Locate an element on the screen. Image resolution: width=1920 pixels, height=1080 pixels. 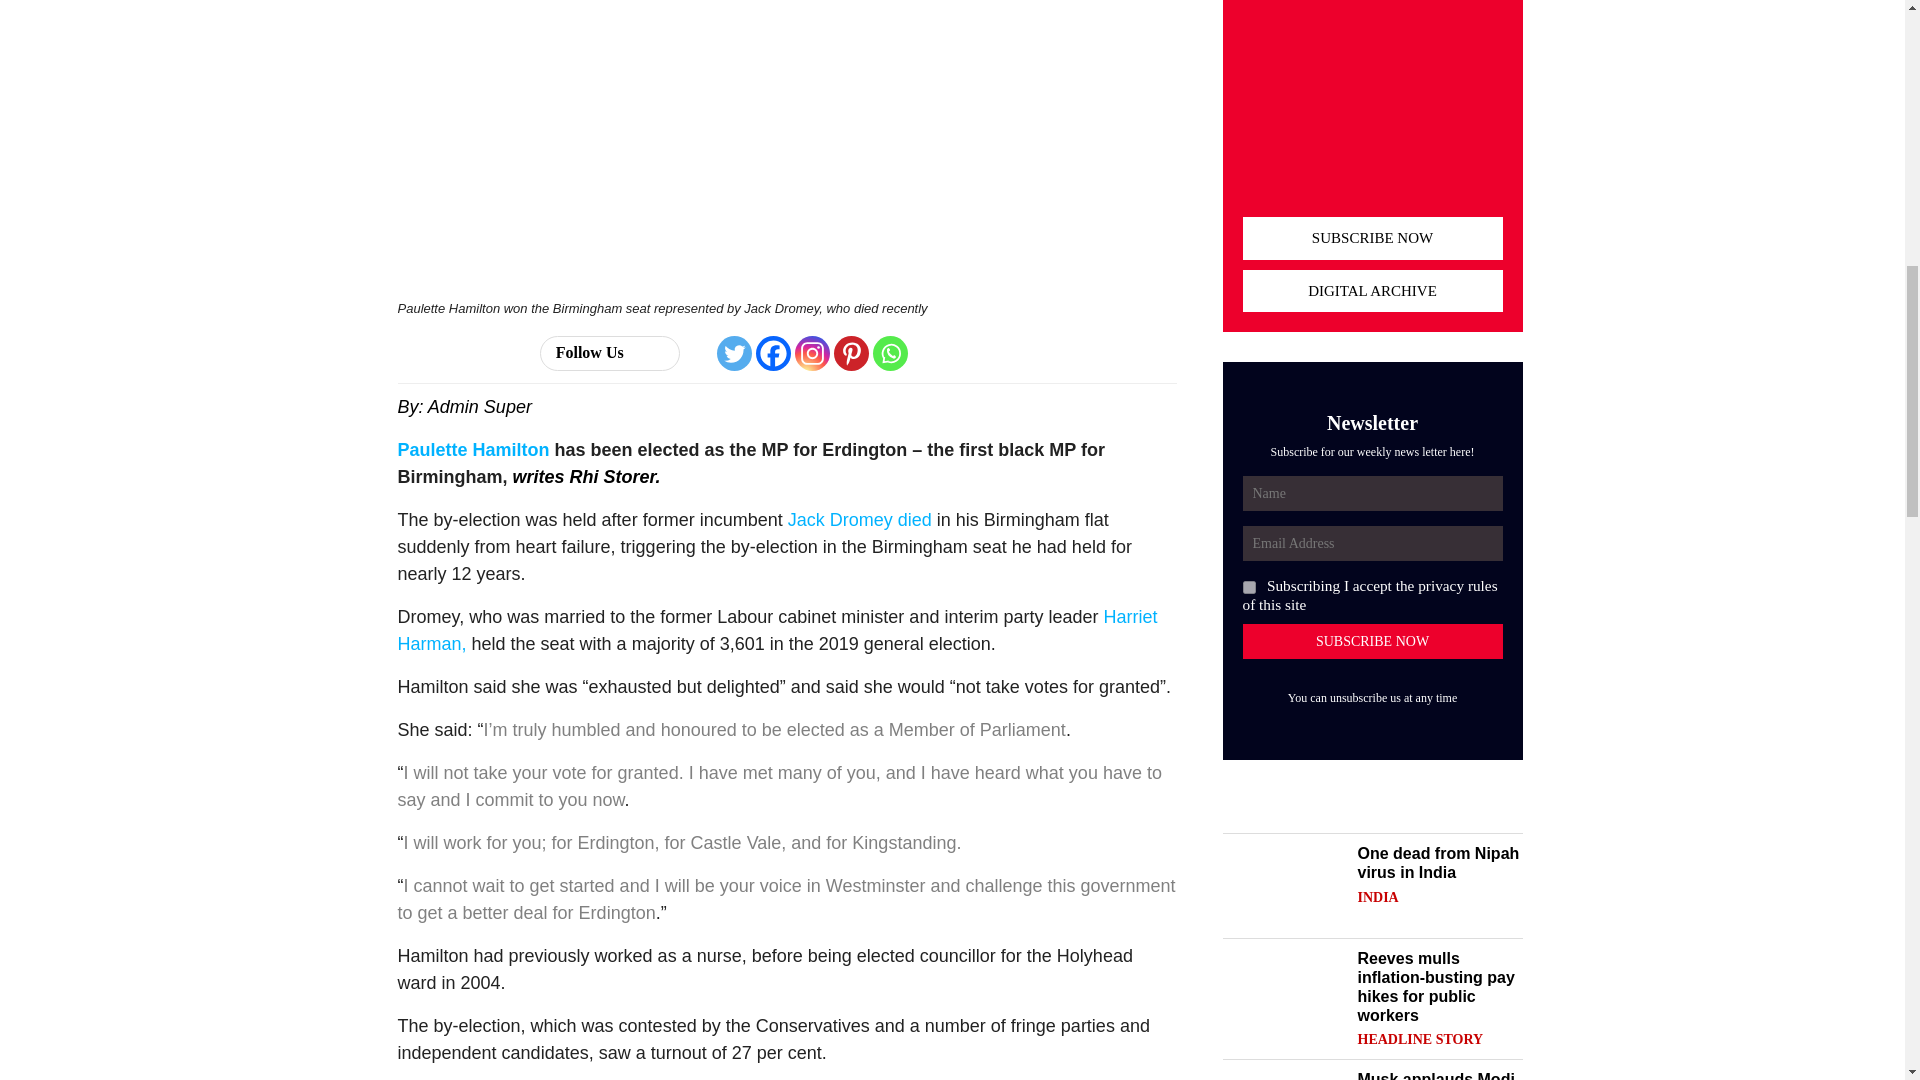
on is located at coordinates (1248, 588).